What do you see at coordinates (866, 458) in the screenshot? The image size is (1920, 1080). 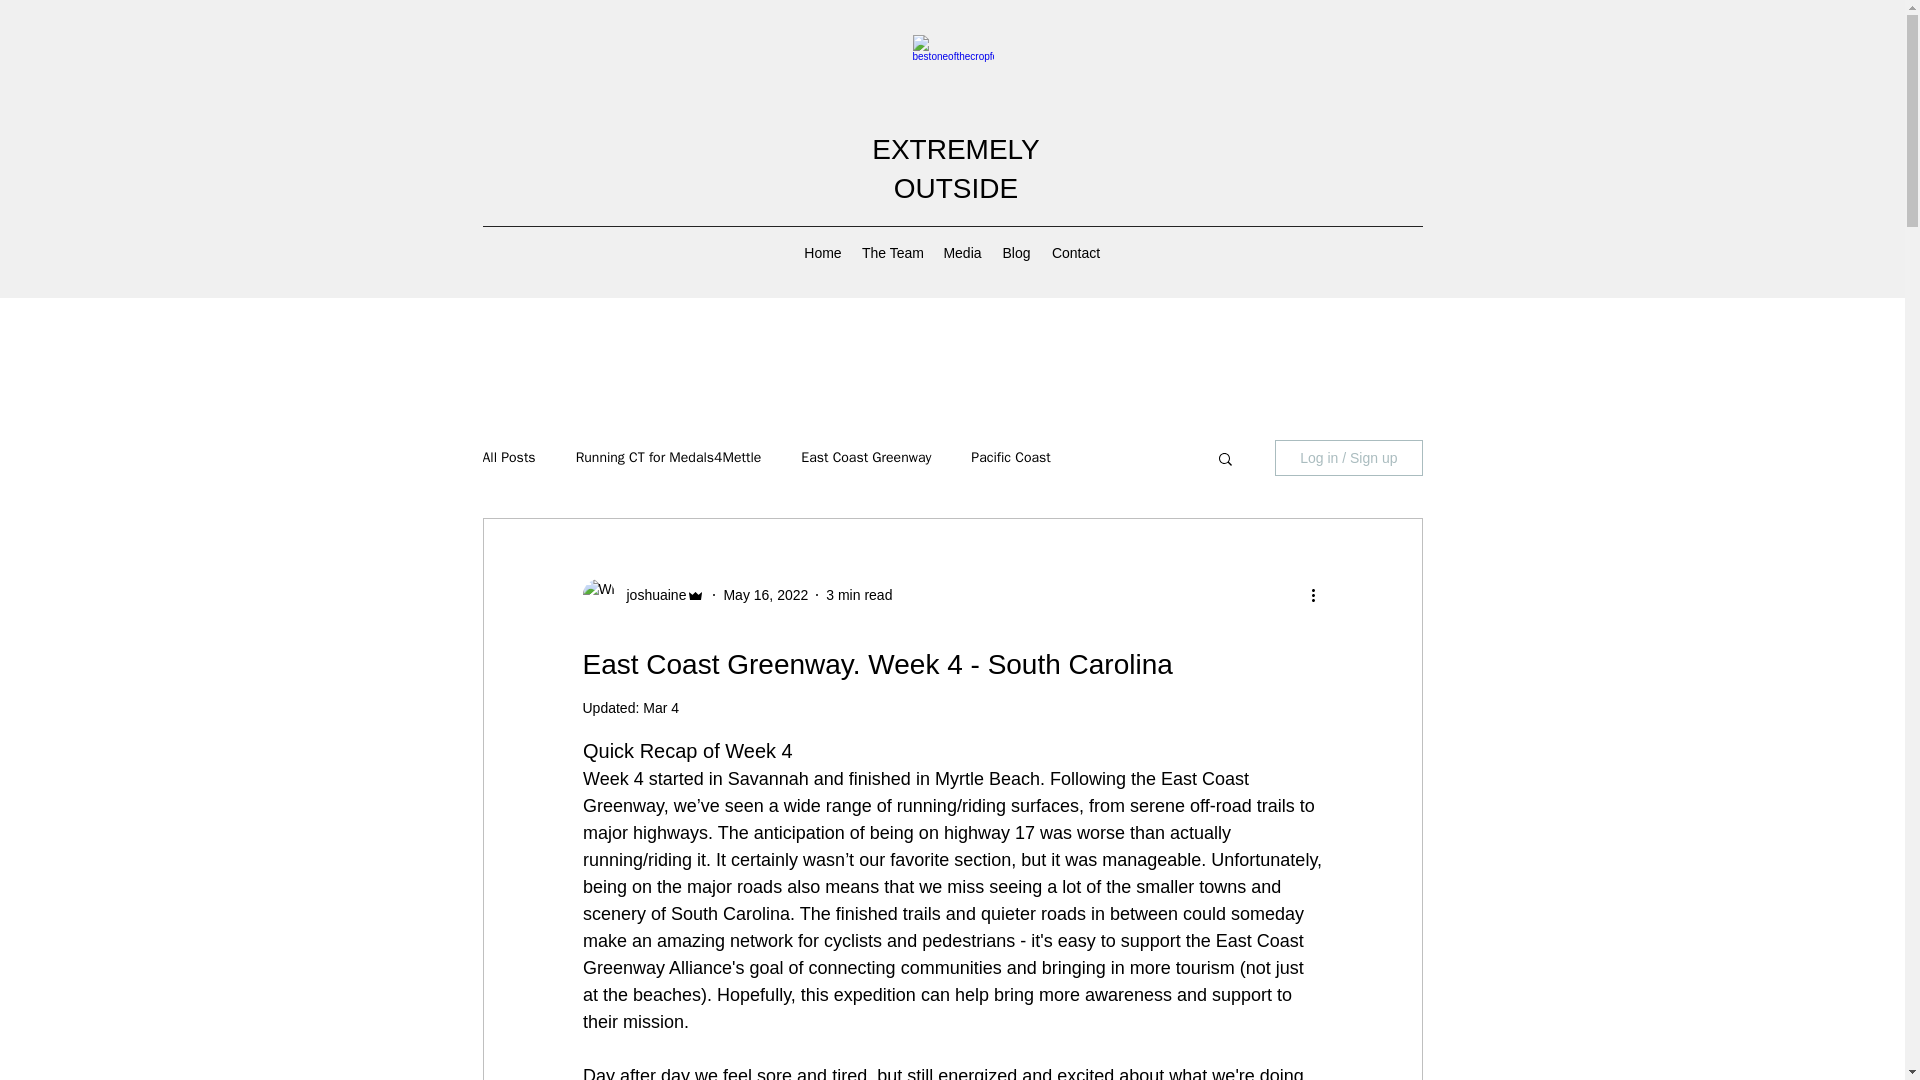 I see `East Coast Greenway` at bounding box center [866, 458].